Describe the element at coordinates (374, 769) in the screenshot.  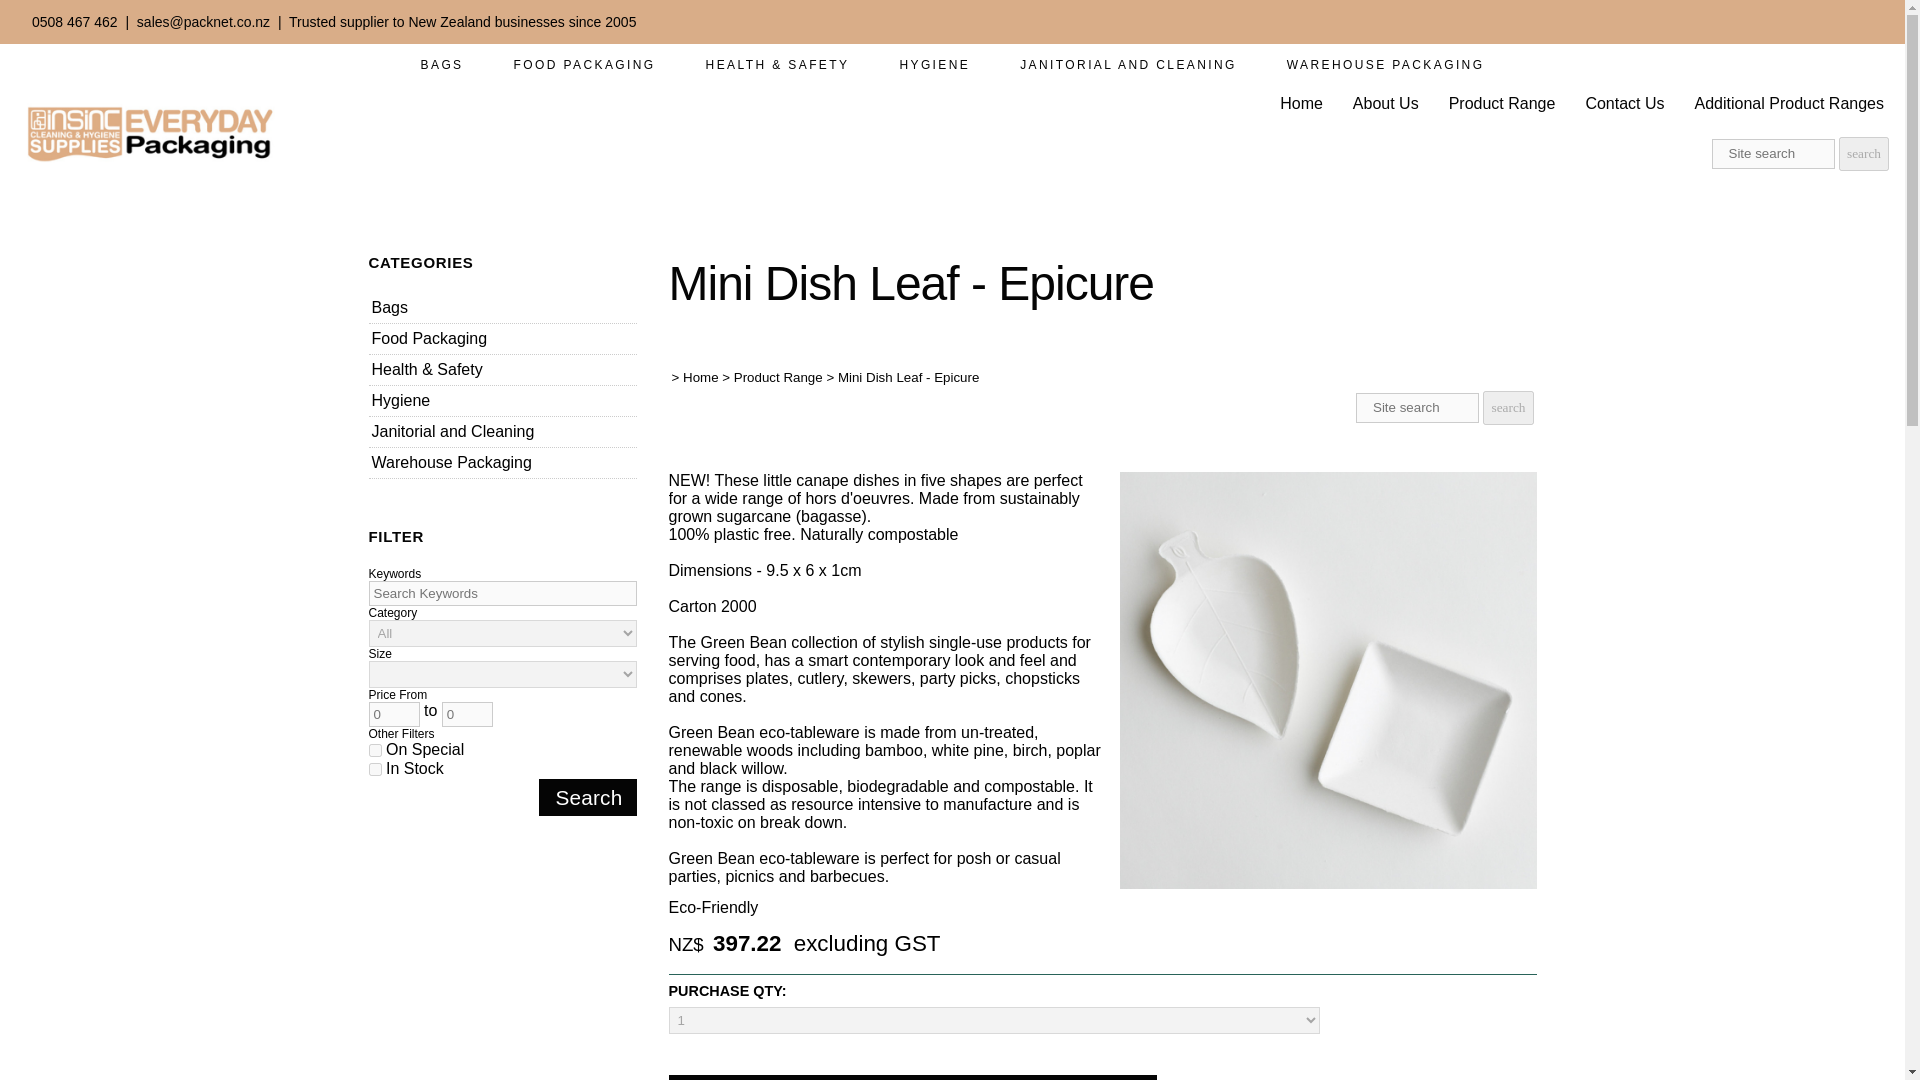
I see `1` at that location.